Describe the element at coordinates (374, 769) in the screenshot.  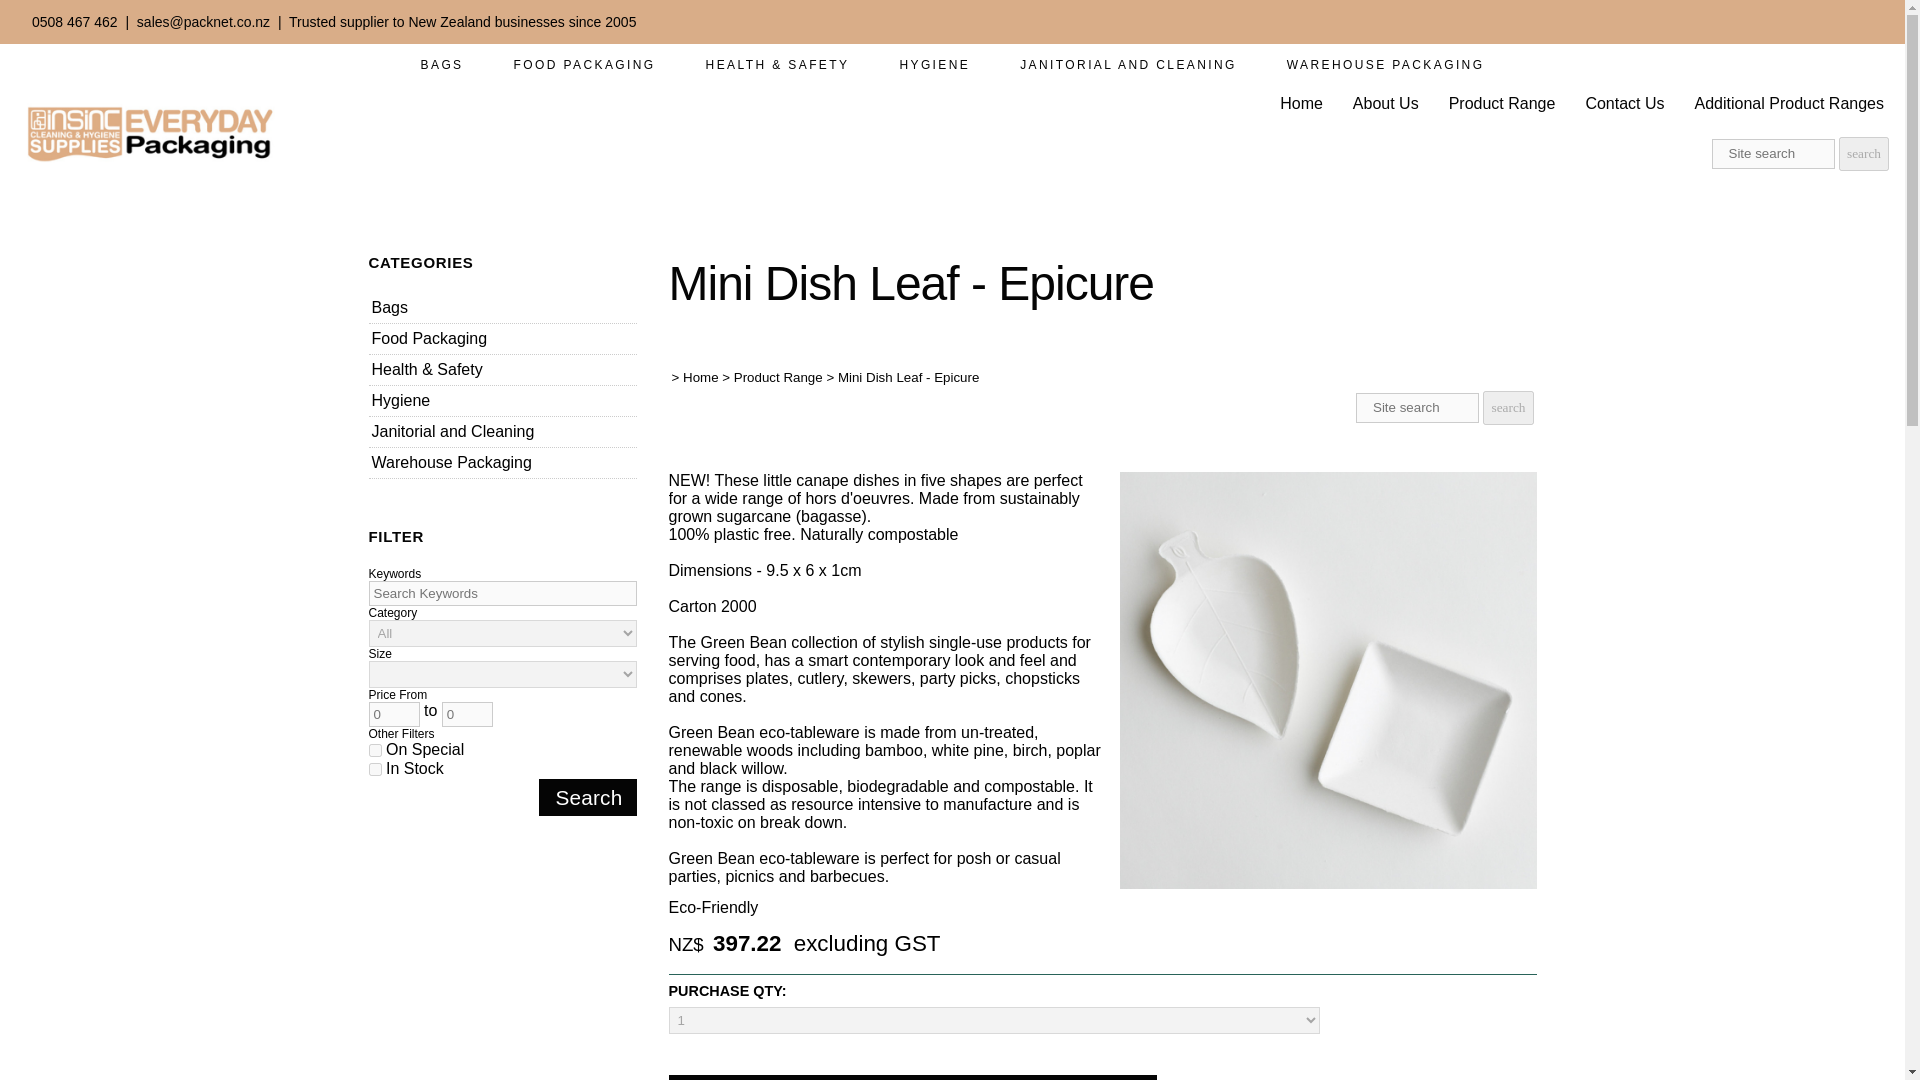
I see `1` at that location.